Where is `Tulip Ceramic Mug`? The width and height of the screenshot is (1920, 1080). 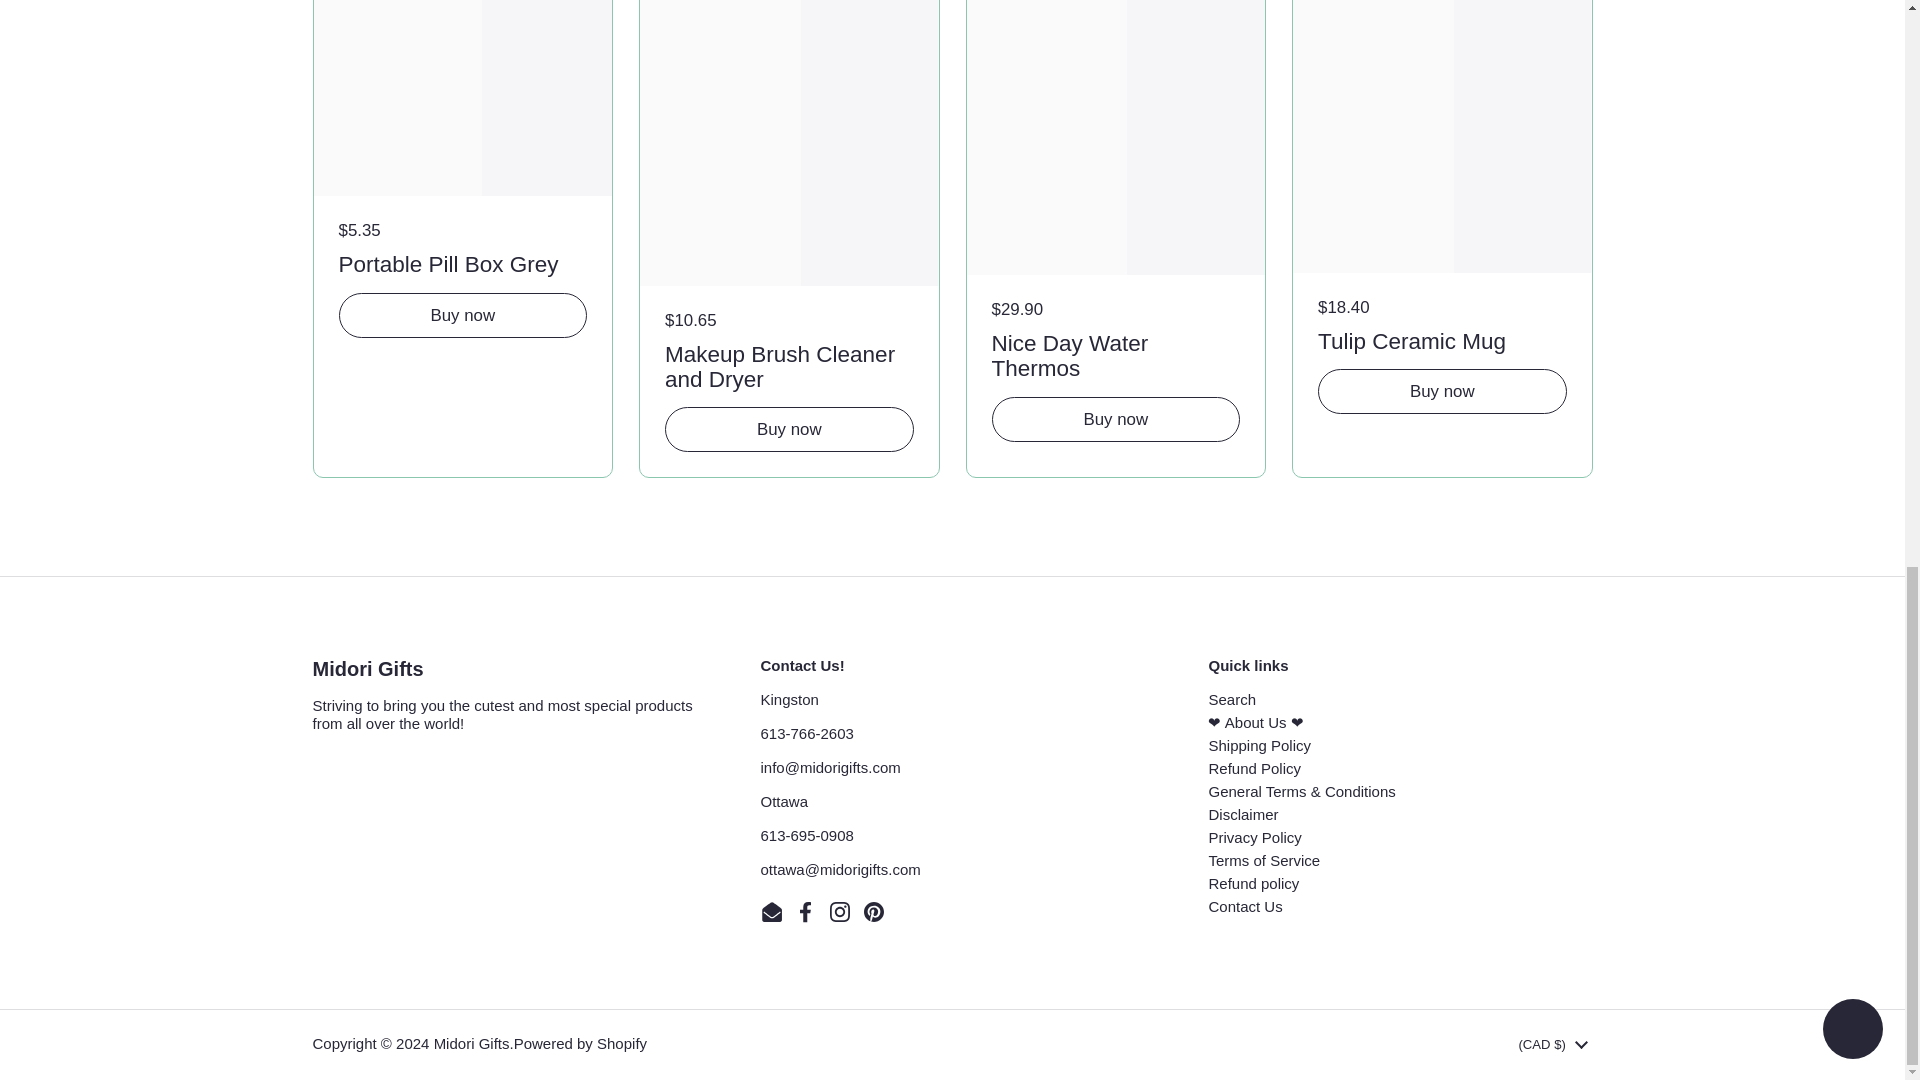
Tulip Ceramic Mug is located at coordinates (1442, 338).